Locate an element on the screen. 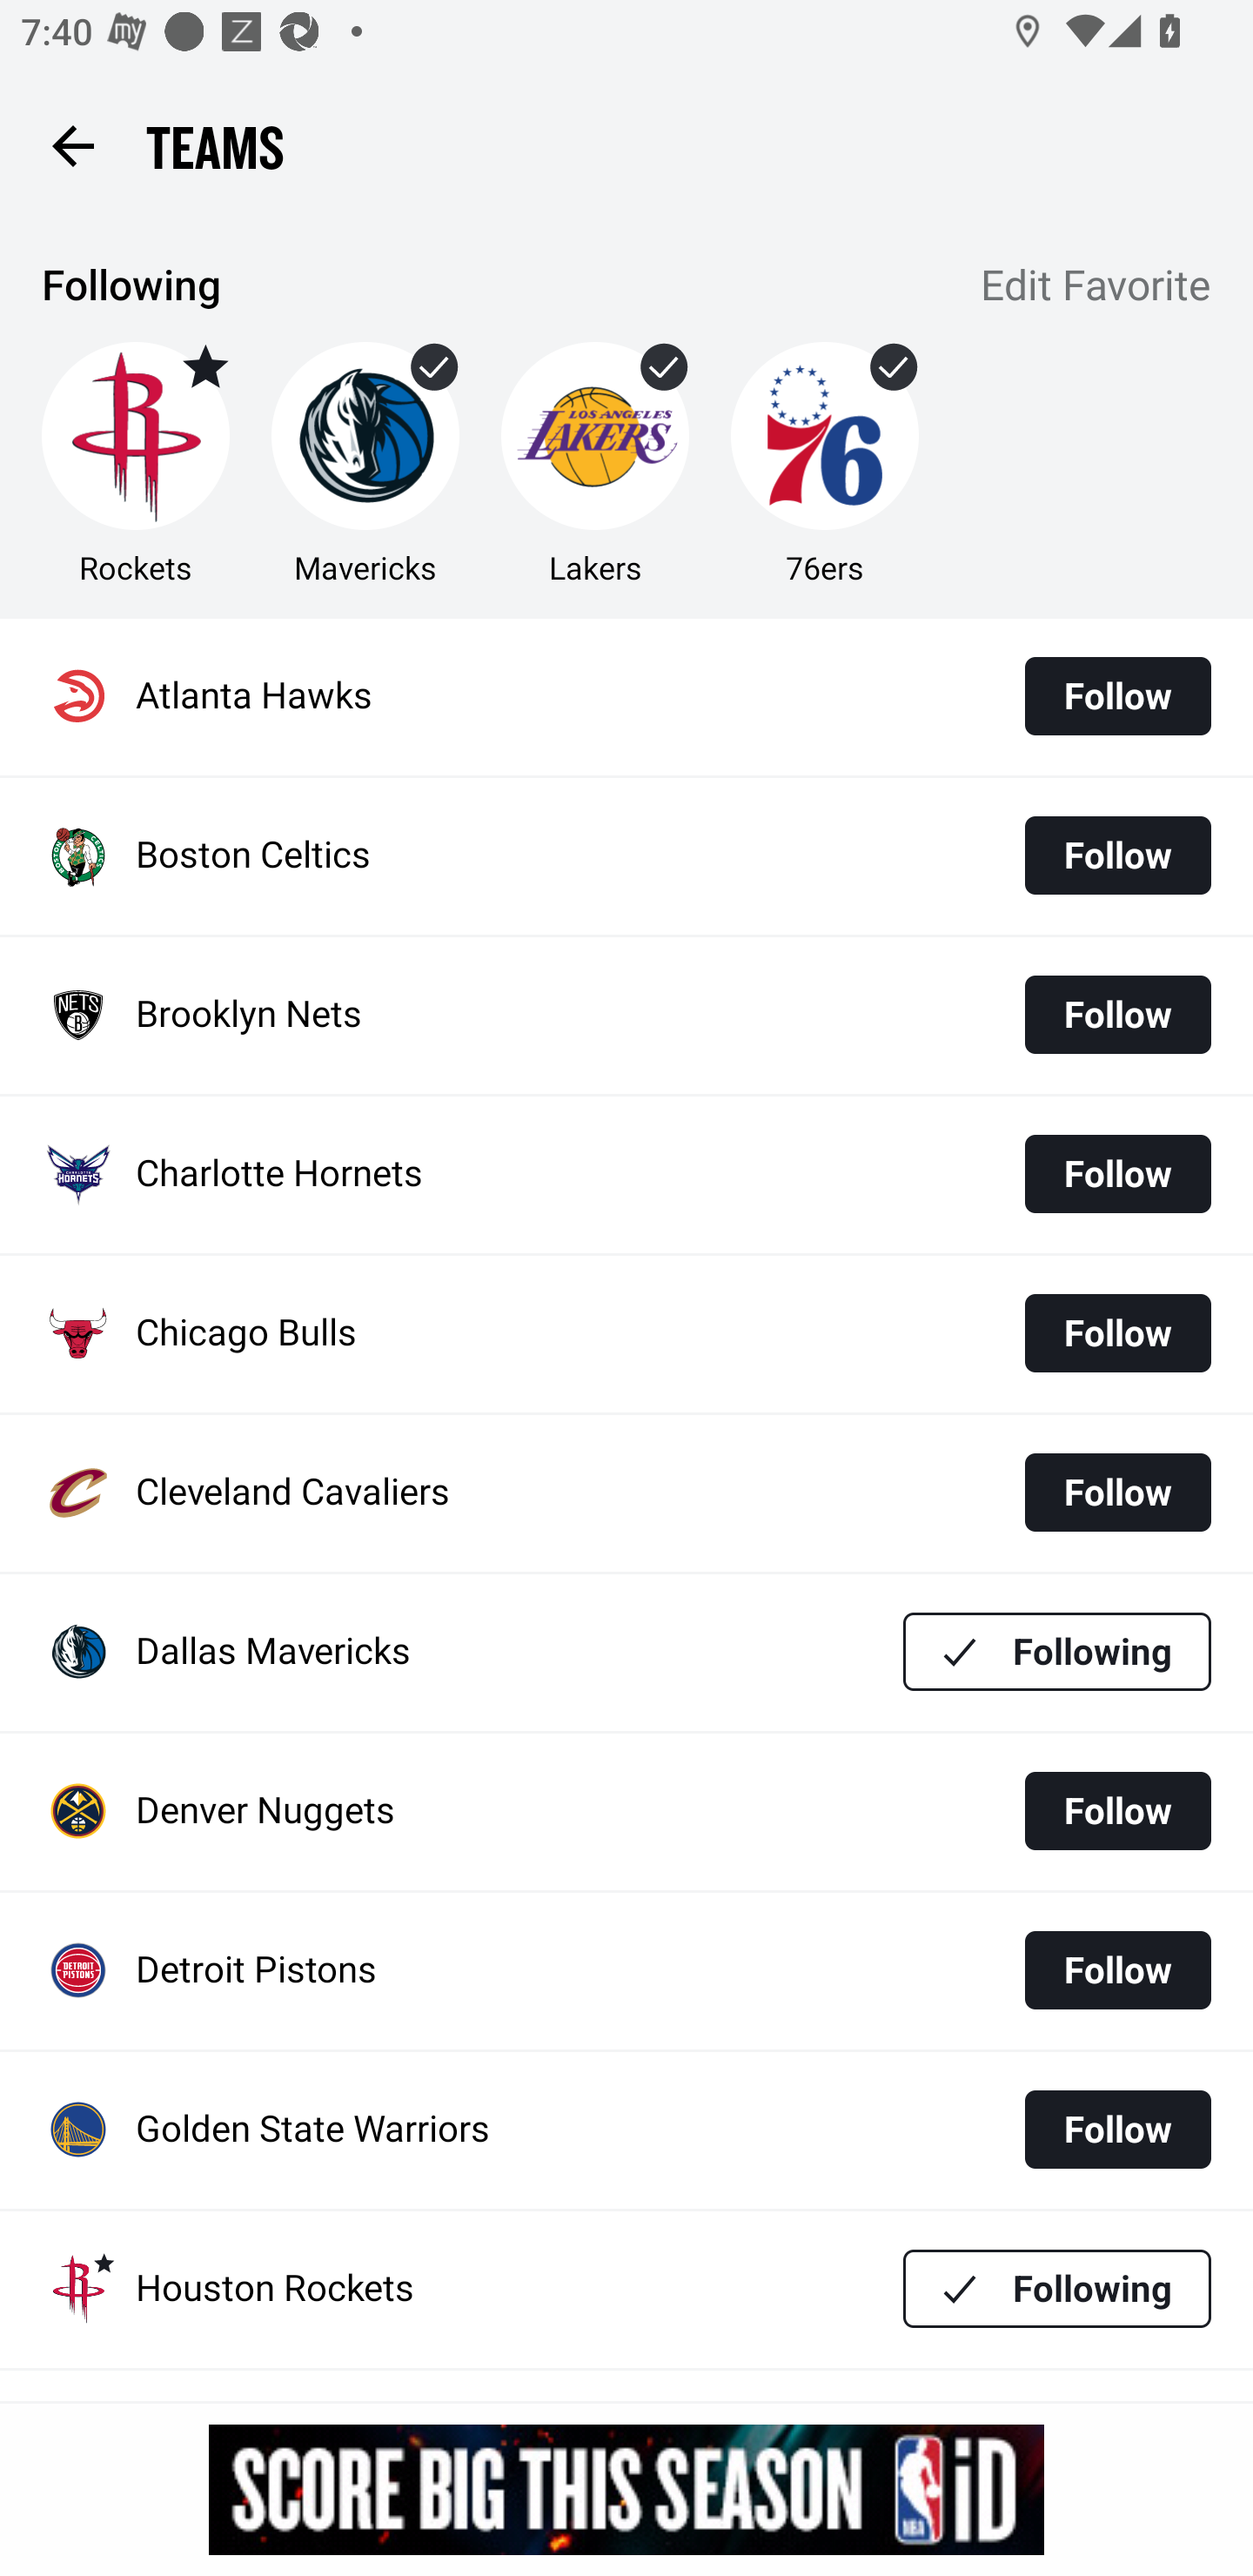  Edit Favorite is located at coordinates (1096, 288).